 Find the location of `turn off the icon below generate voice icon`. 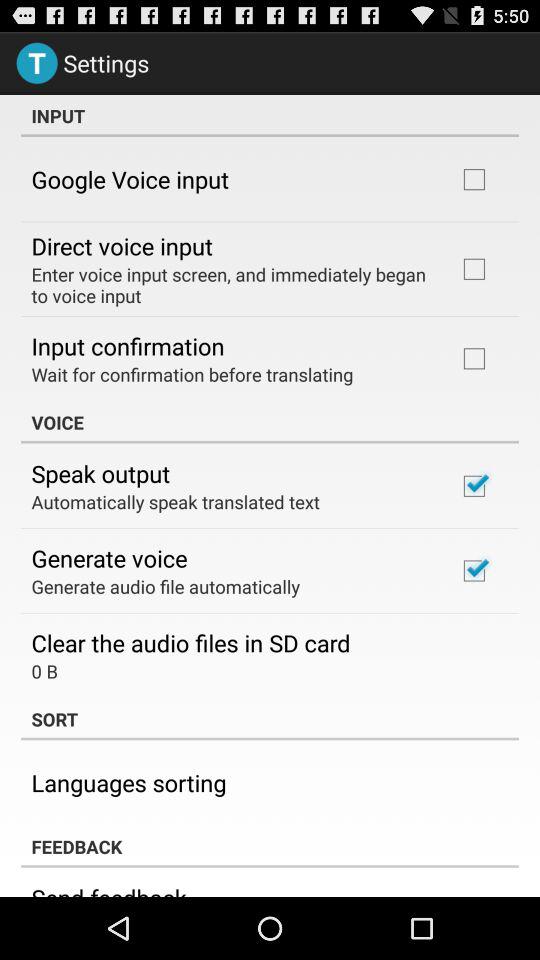

turn off the icon below generate voice icon is located at coordinates (166, 586).